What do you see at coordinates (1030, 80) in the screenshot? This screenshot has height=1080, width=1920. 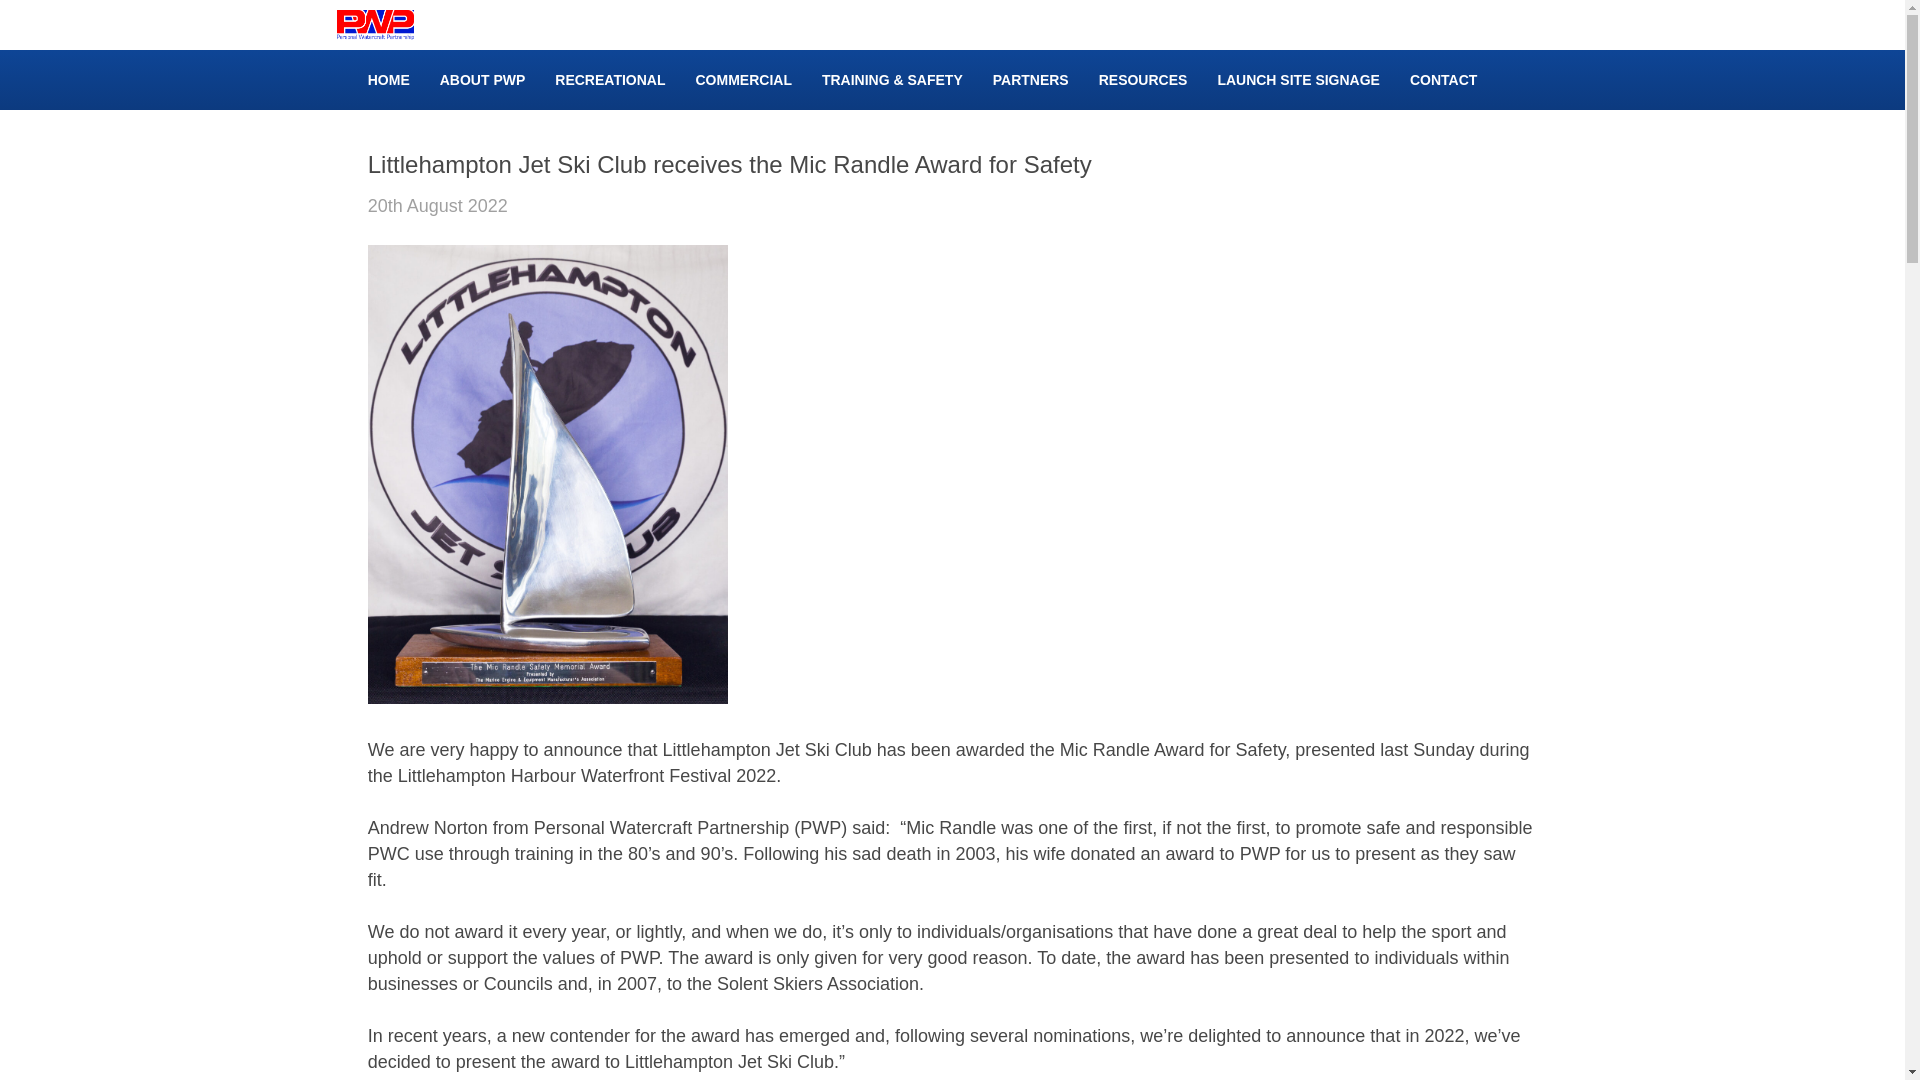 I see `PARTNERS` at bounding box center [1030, 80].